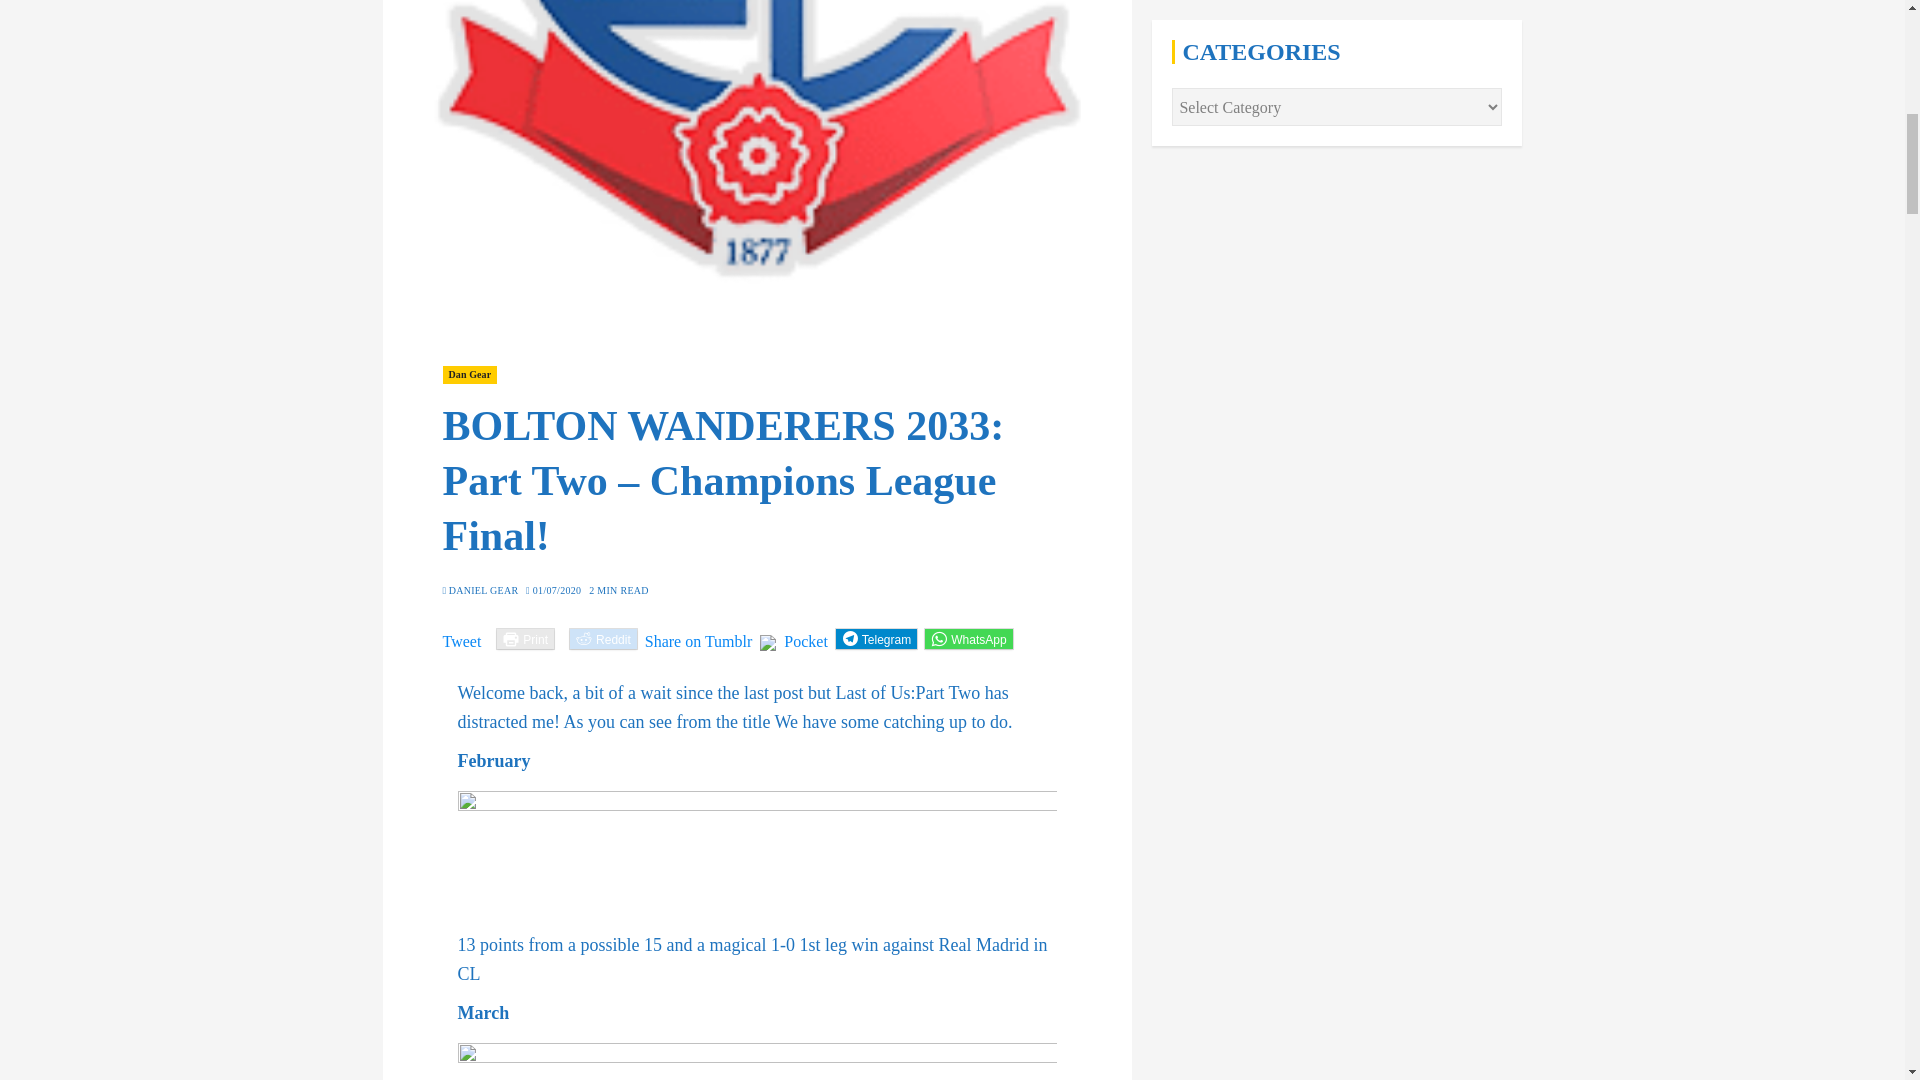  What do you see at coordinates (461, 637) in the screenshot?
I see `Tweet` at bounding box center [461, 637].